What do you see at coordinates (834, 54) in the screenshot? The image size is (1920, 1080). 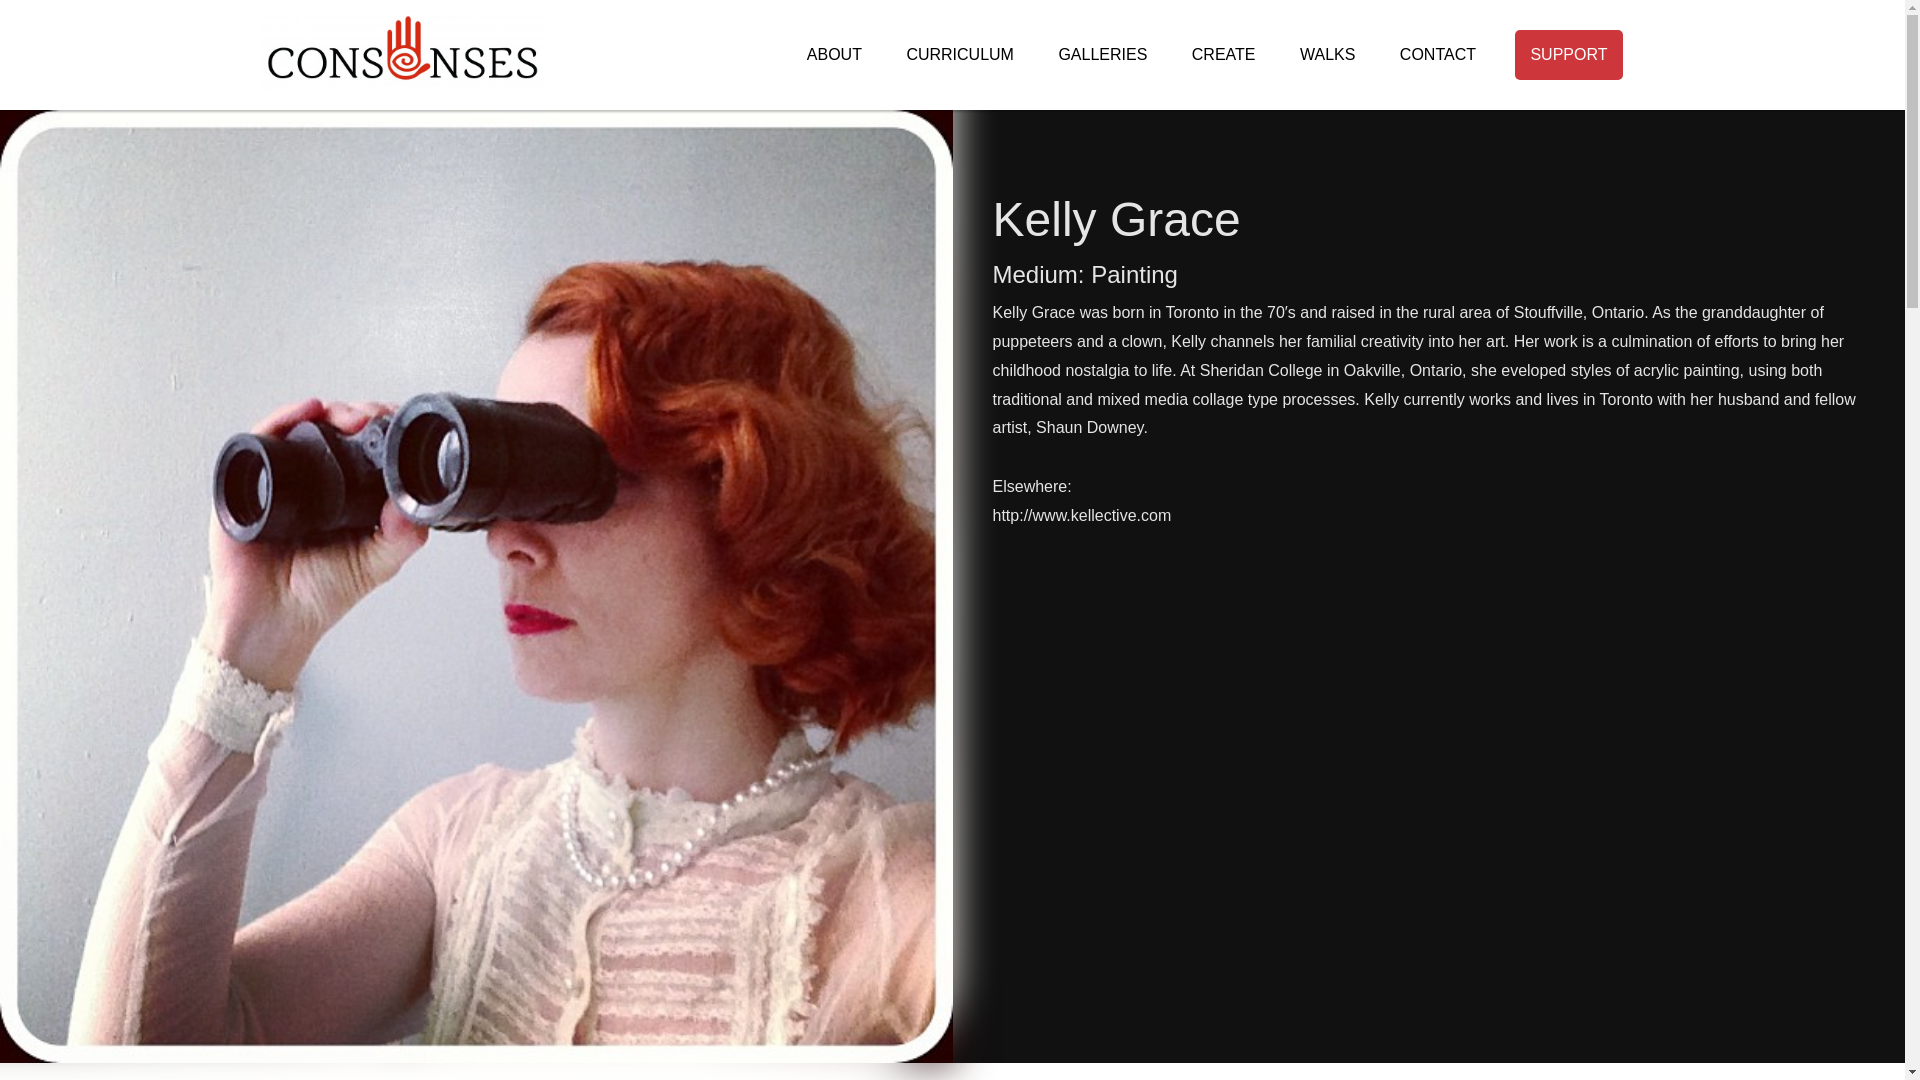 I see `ABOUT` at bounding box center [834, 54].